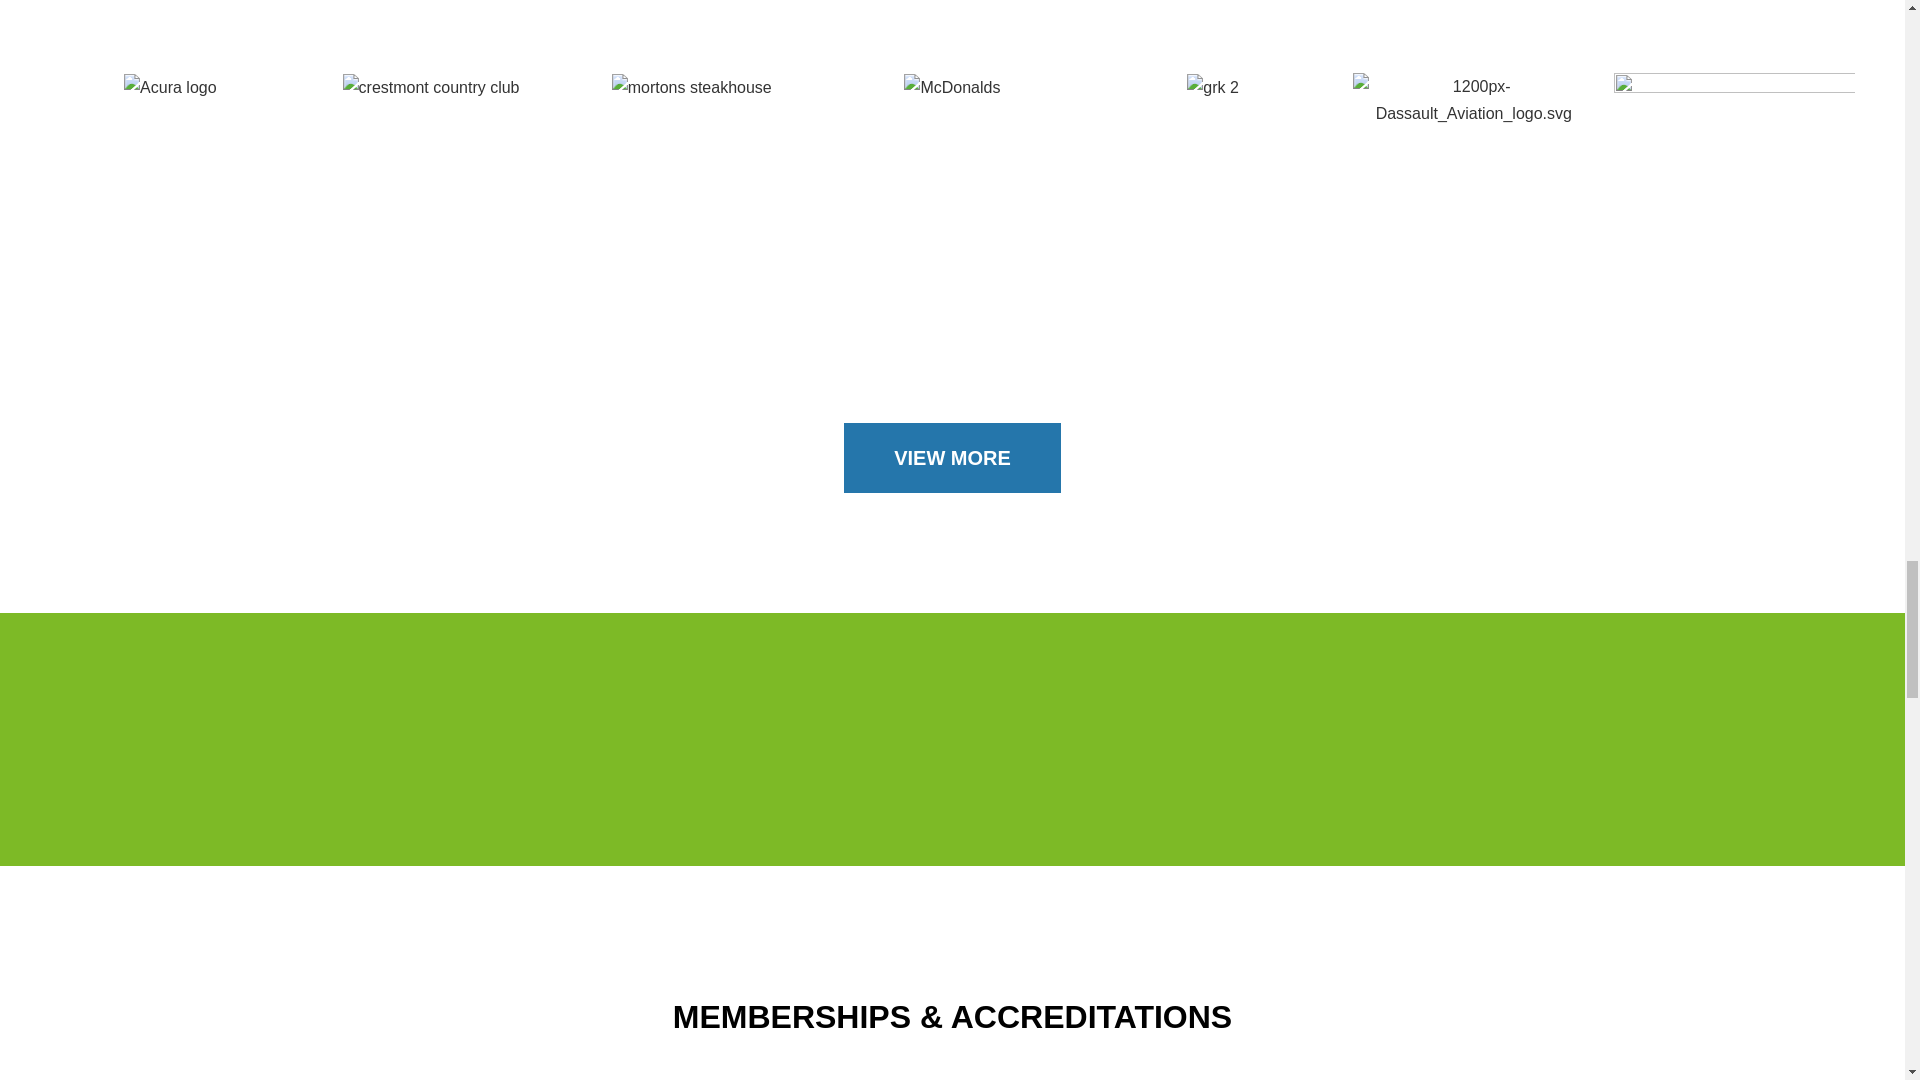  I want to click on grk 2, so click(1212, 88).